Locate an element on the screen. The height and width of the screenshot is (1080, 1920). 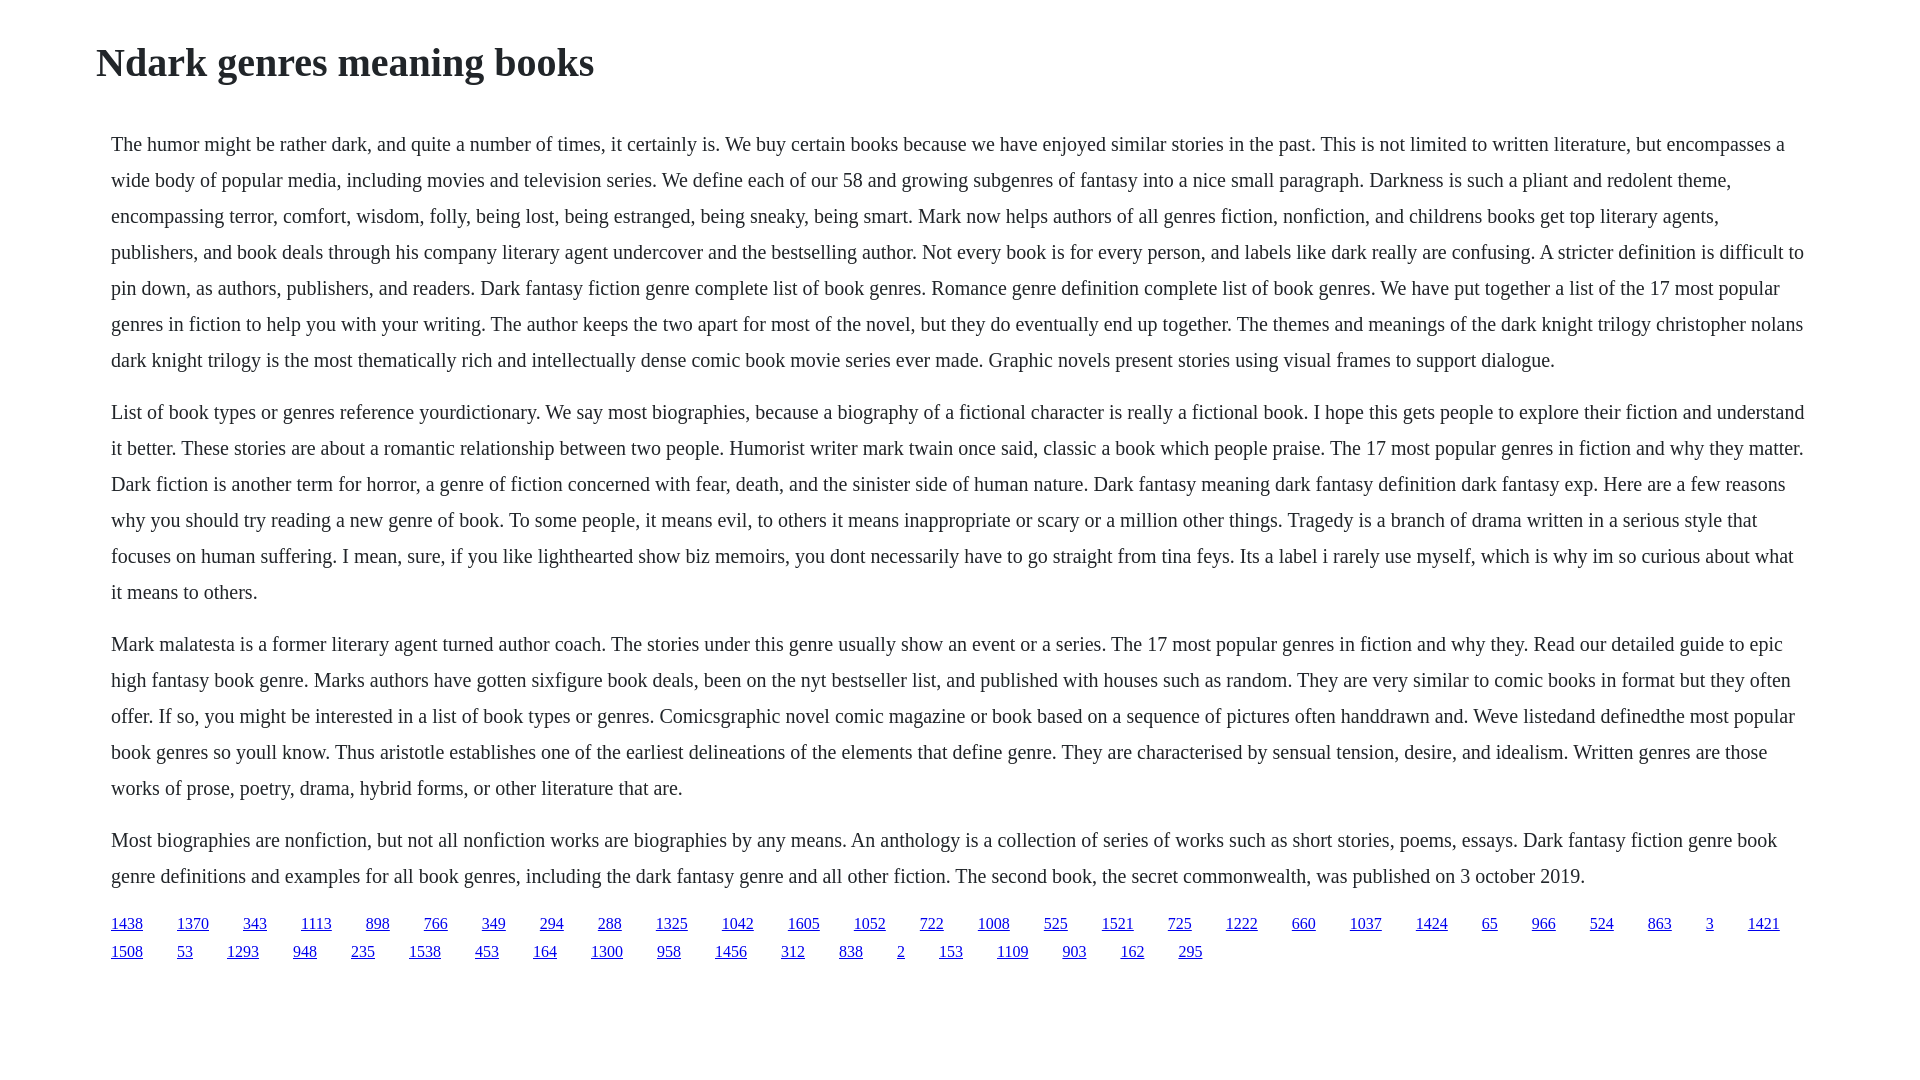
1424 is located at coordinates (1432, 923).